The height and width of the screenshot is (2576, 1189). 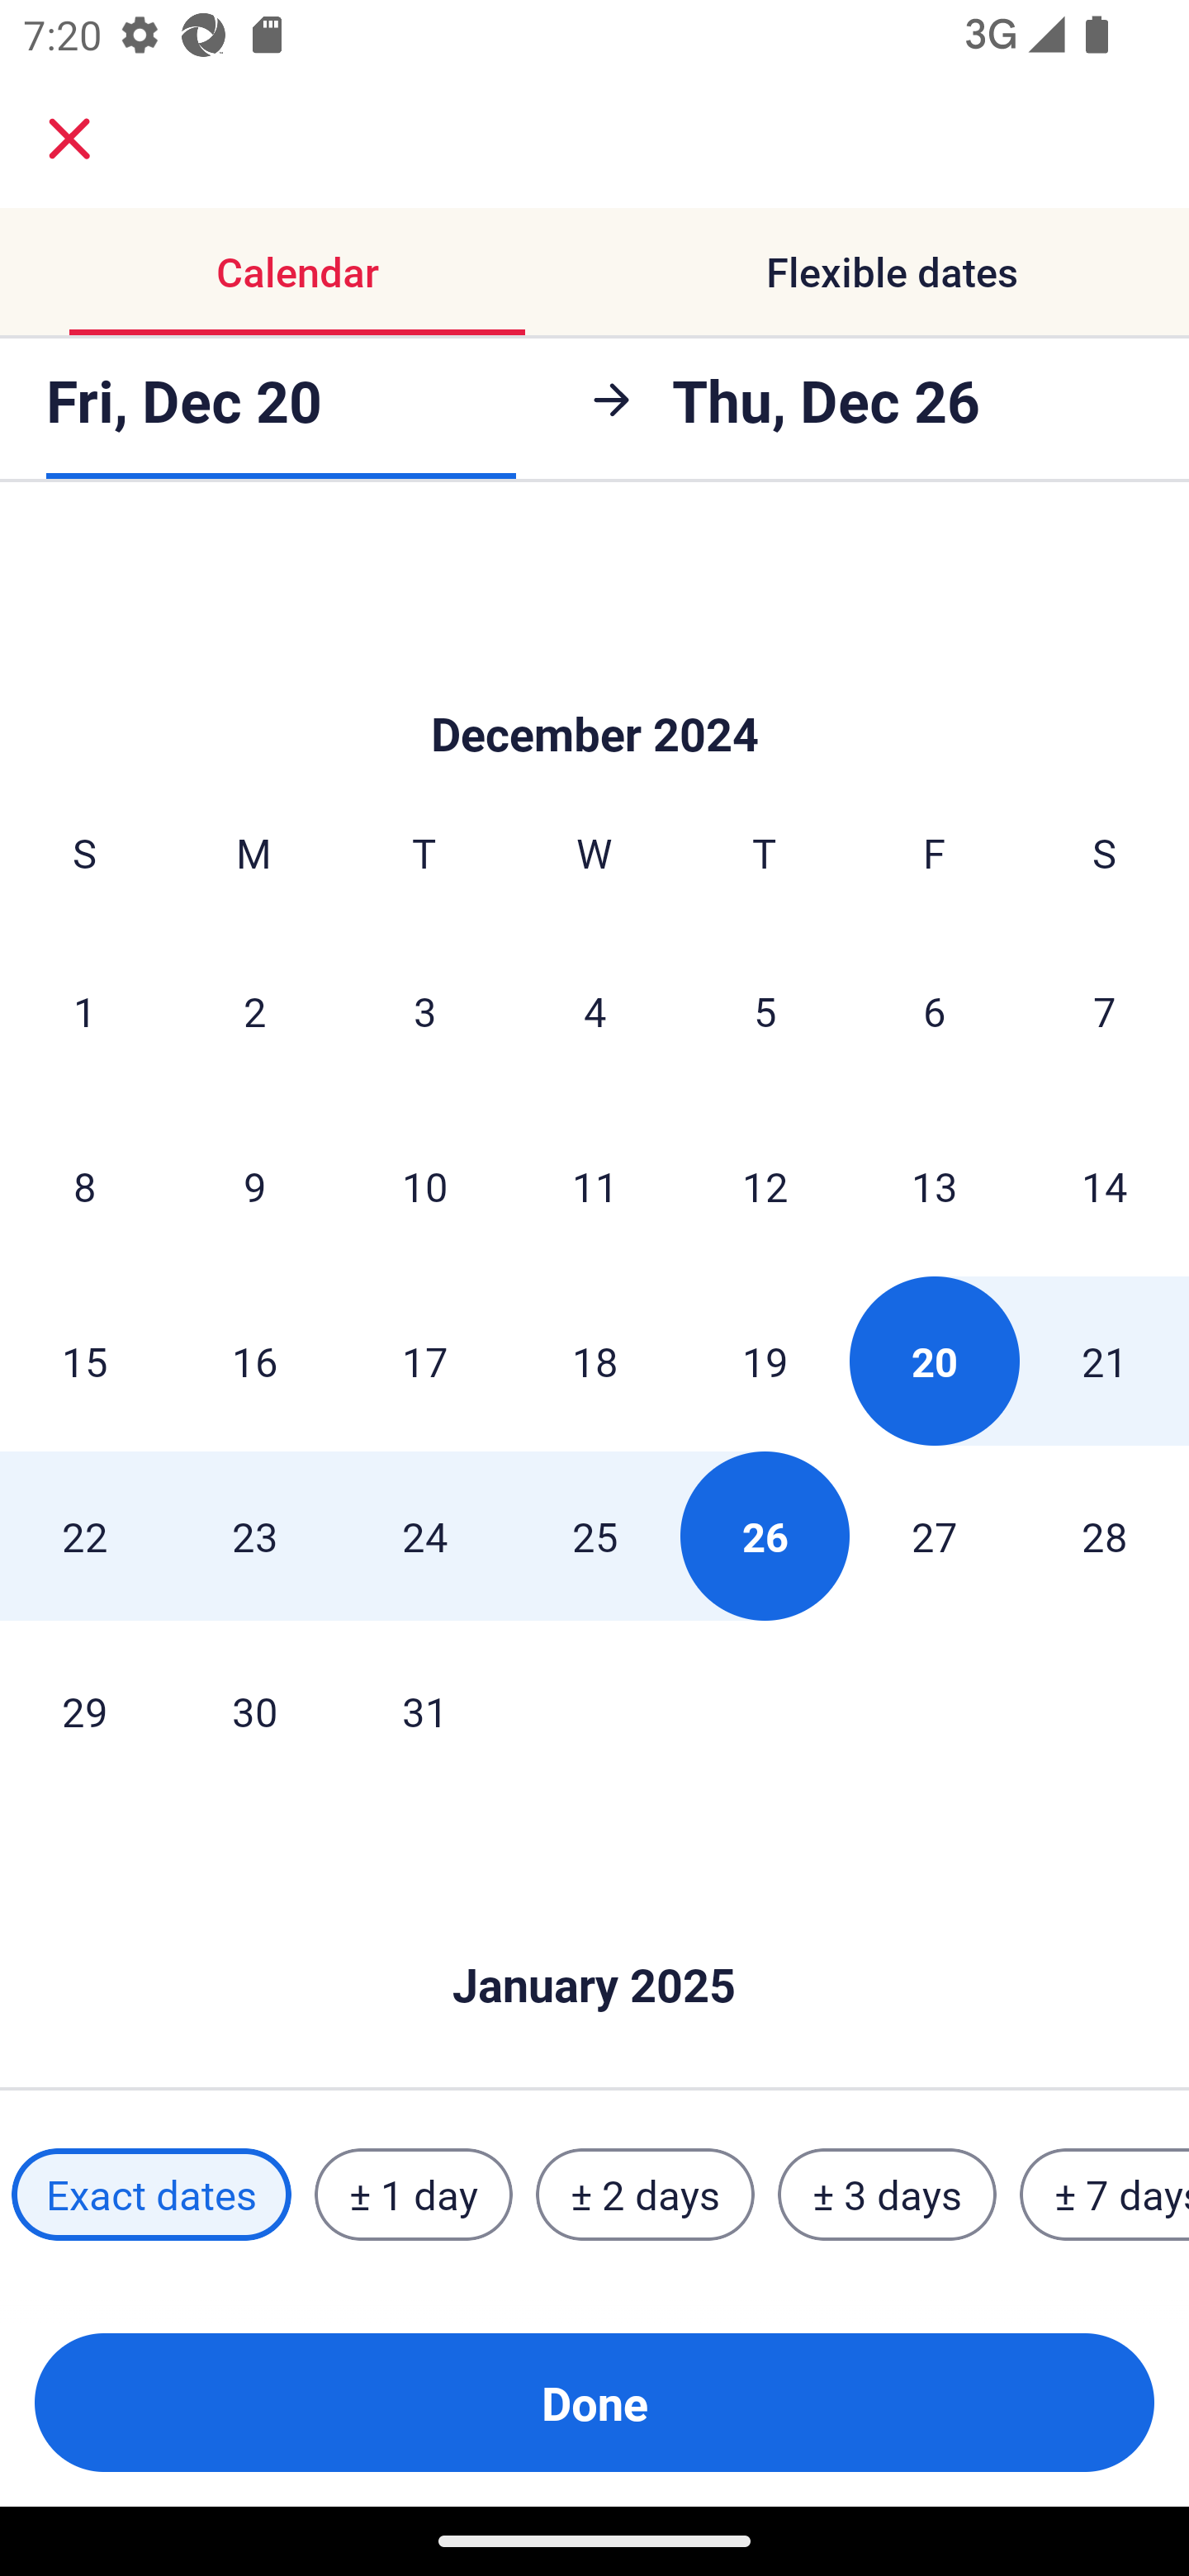 What do you see at coordinates (254, 1186) in the screenshot?
I see `9 Monday, December 9, 2024` at bounding box center [254, 1186].